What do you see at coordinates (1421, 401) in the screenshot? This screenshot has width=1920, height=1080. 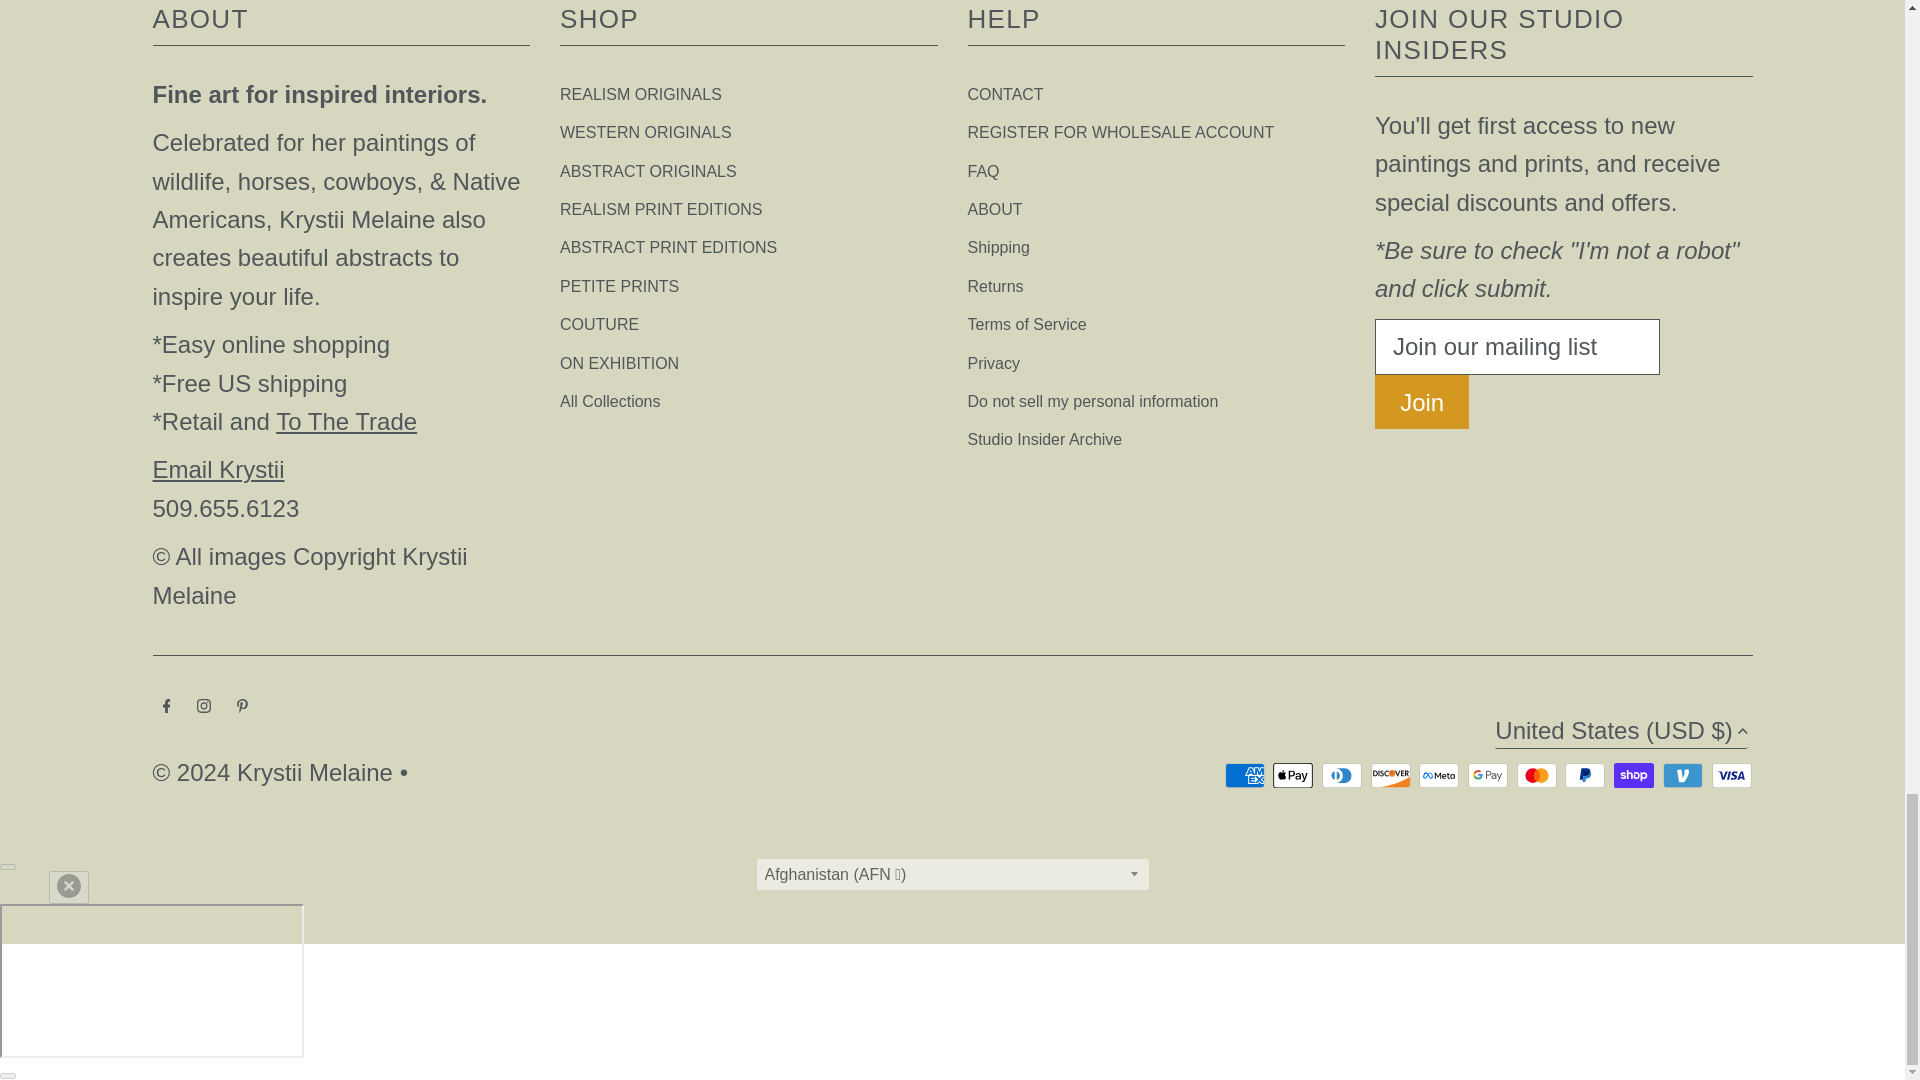 I see `Join` at bounding box center [1421, 401].